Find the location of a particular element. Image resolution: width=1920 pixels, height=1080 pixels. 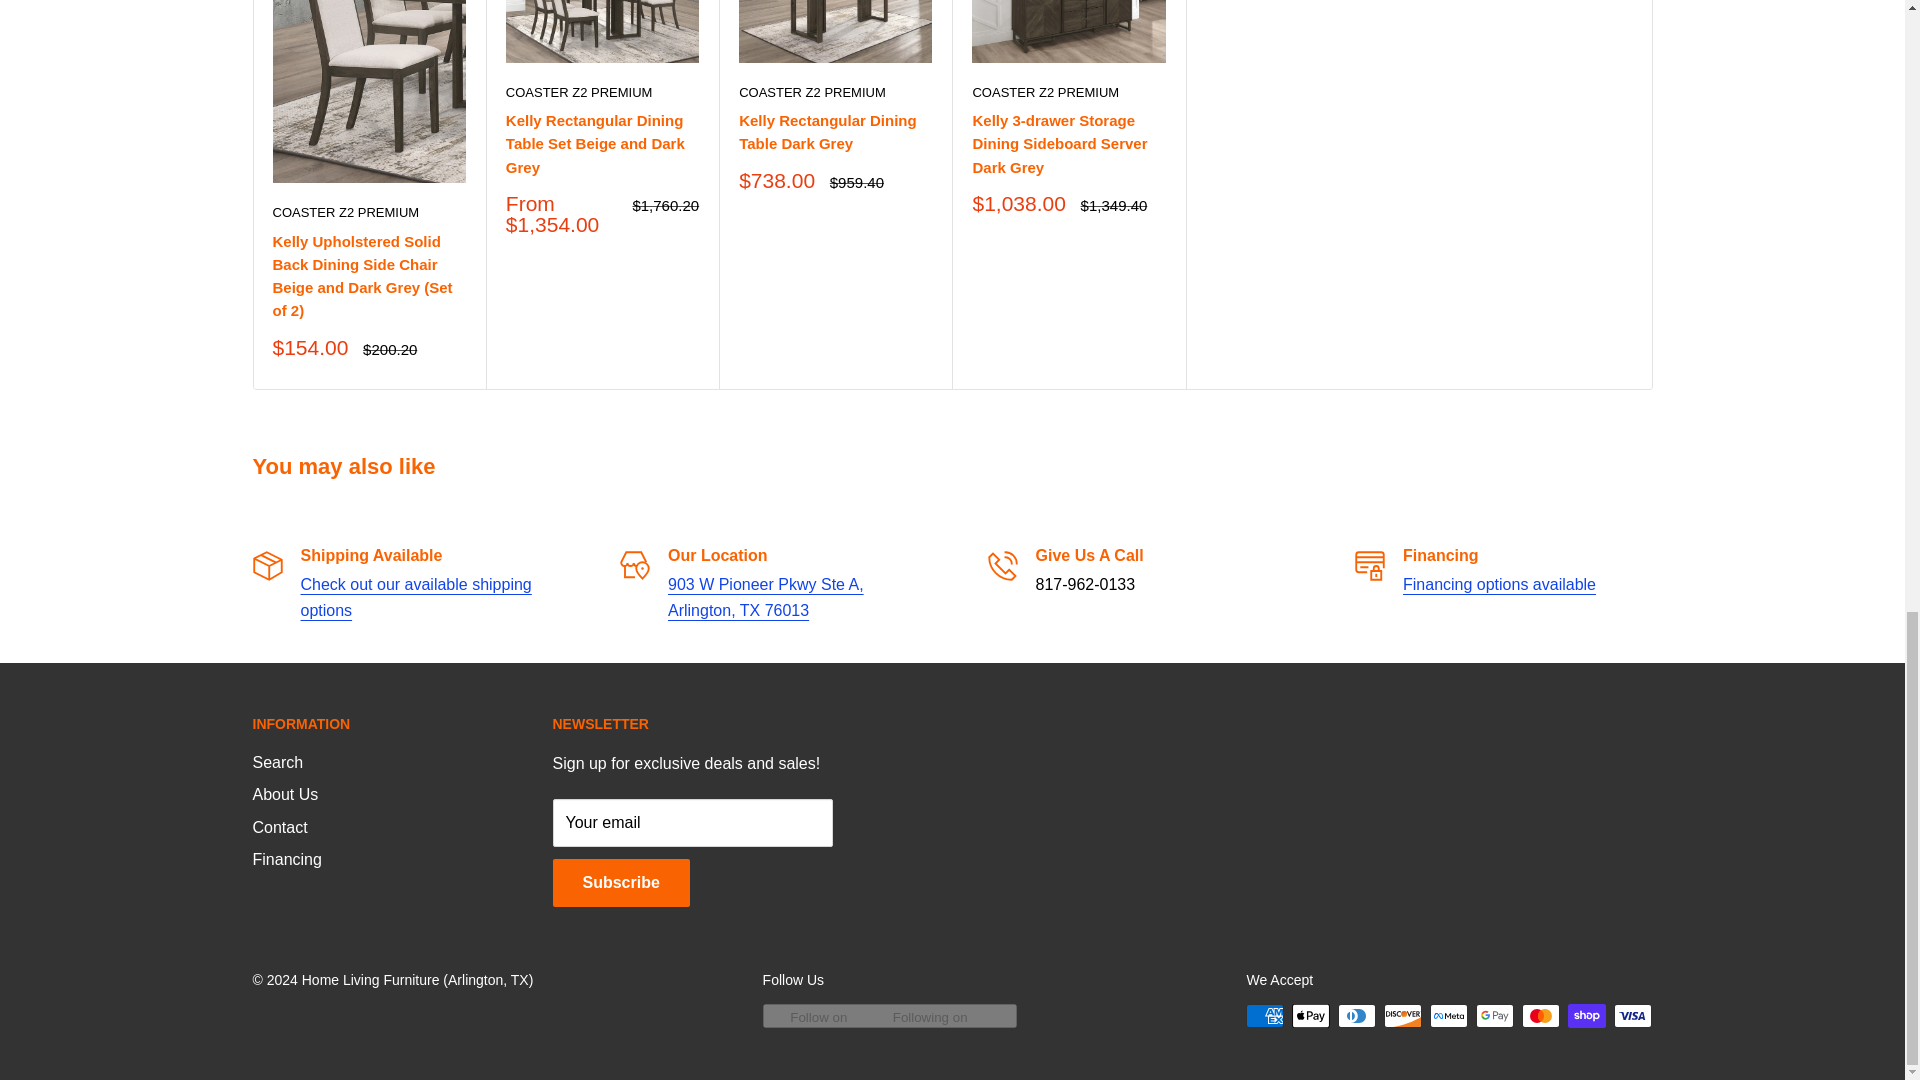

Financing is located at coordinates (1499, 584).